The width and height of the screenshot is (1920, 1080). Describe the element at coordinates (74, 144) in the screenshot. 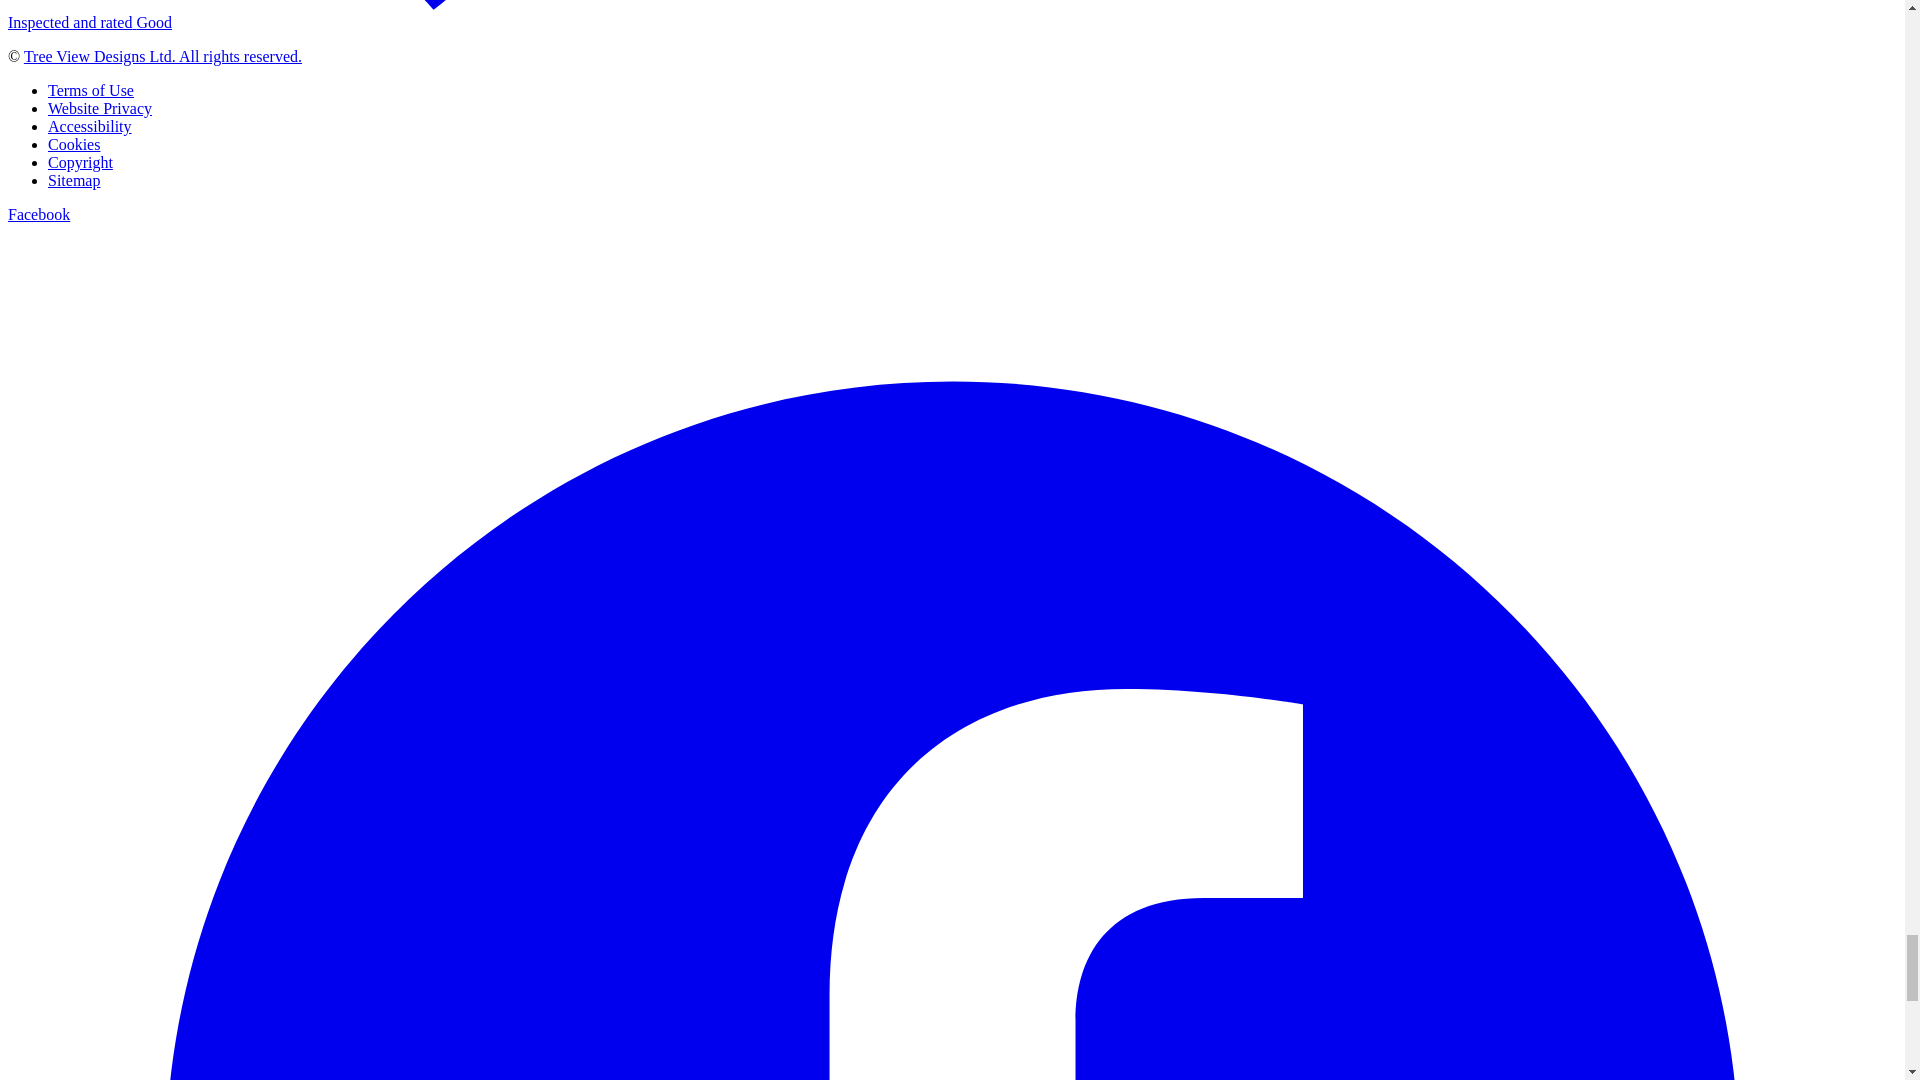

I see `Cookies` at that location.